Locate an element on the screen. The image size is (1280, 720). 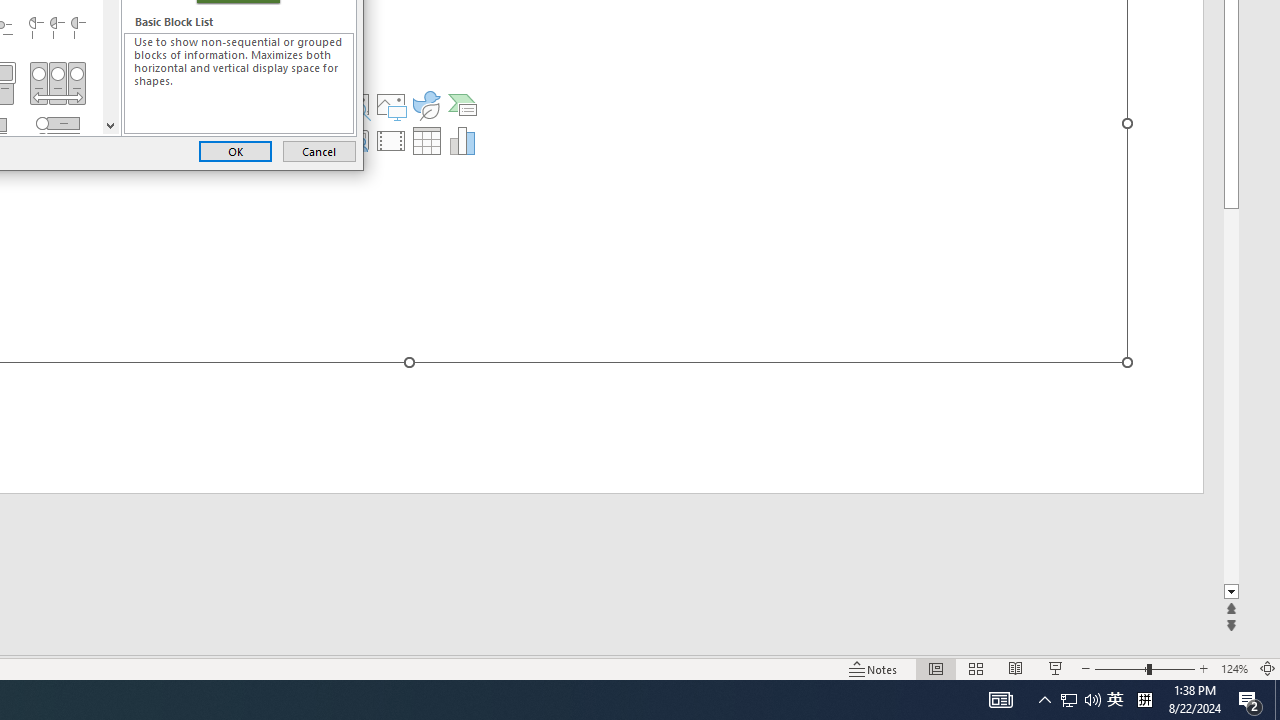
Pie Process is located at coordinates (57, 140).